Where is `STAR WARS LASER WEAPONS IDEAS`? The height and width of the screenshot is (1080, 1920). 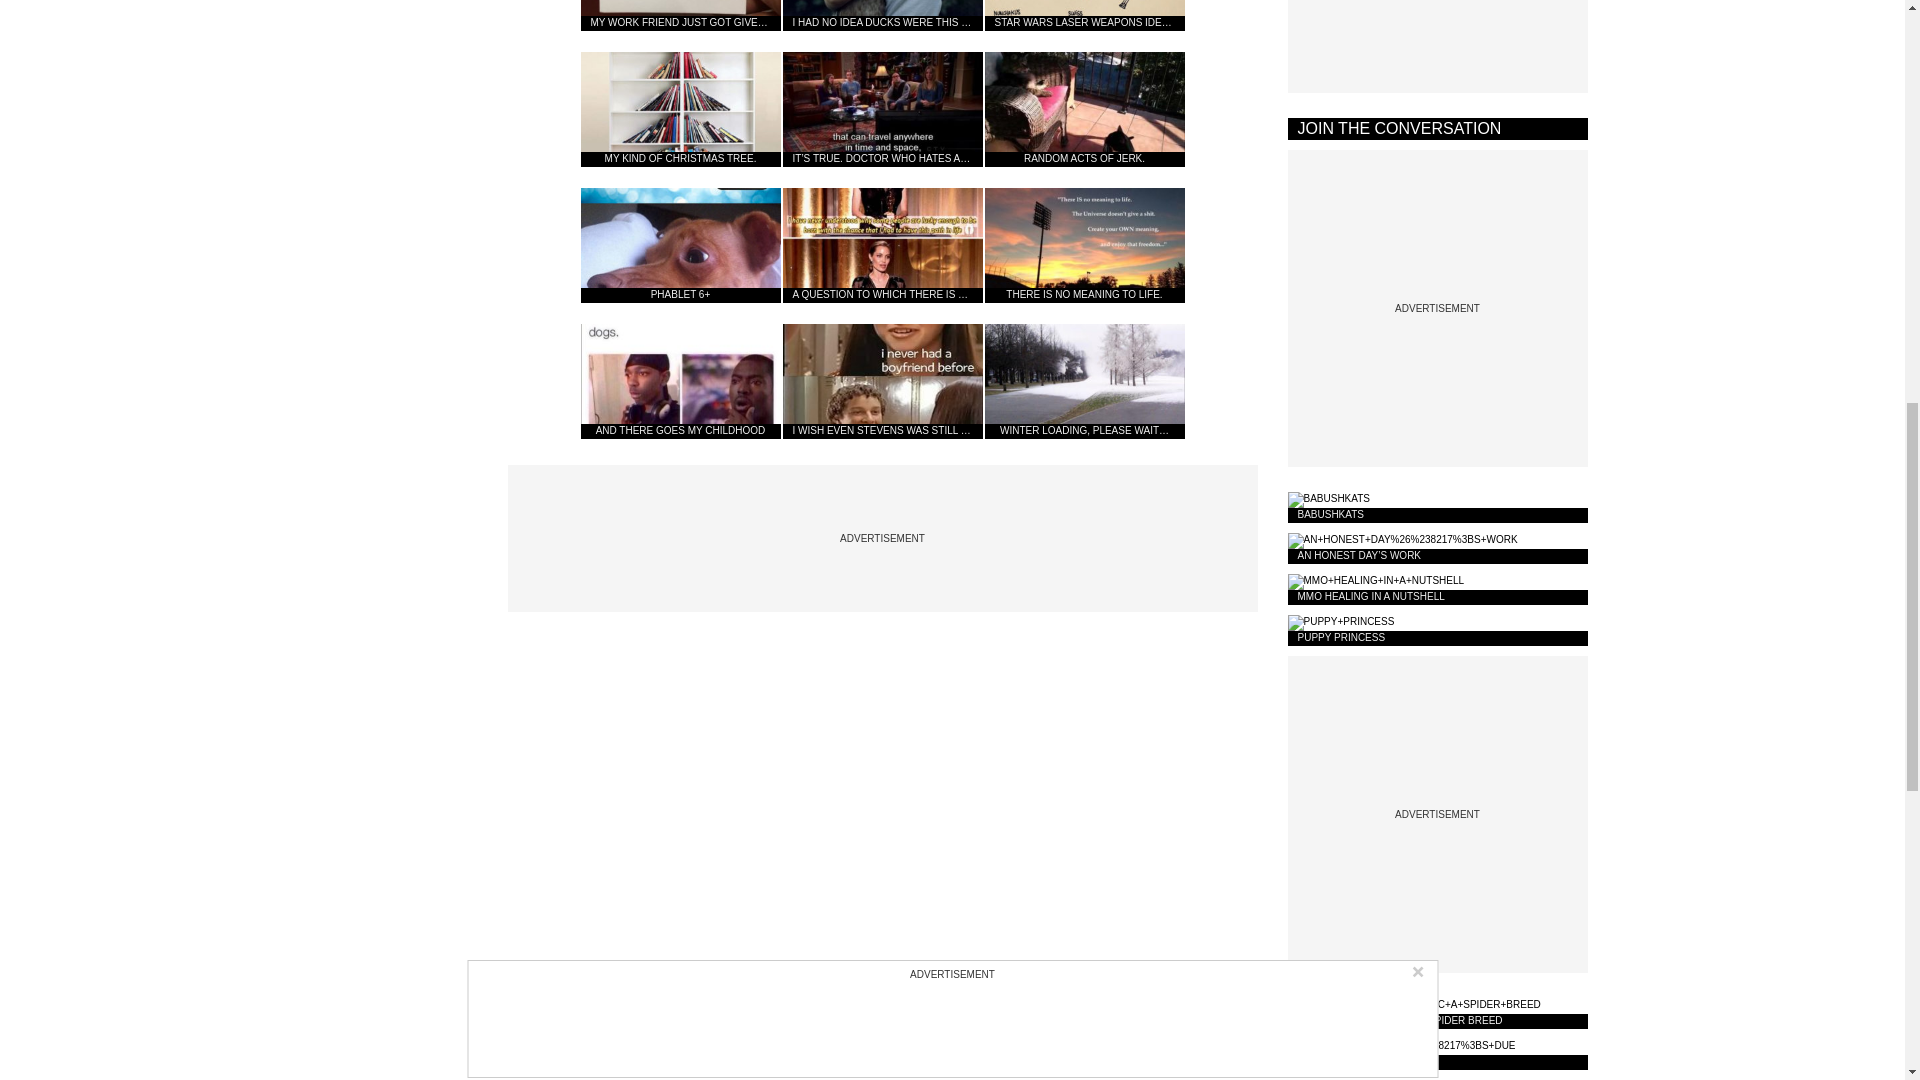 STAR WARS LASER WEAPONS IDEAS is located at coordinates (1084, 16).